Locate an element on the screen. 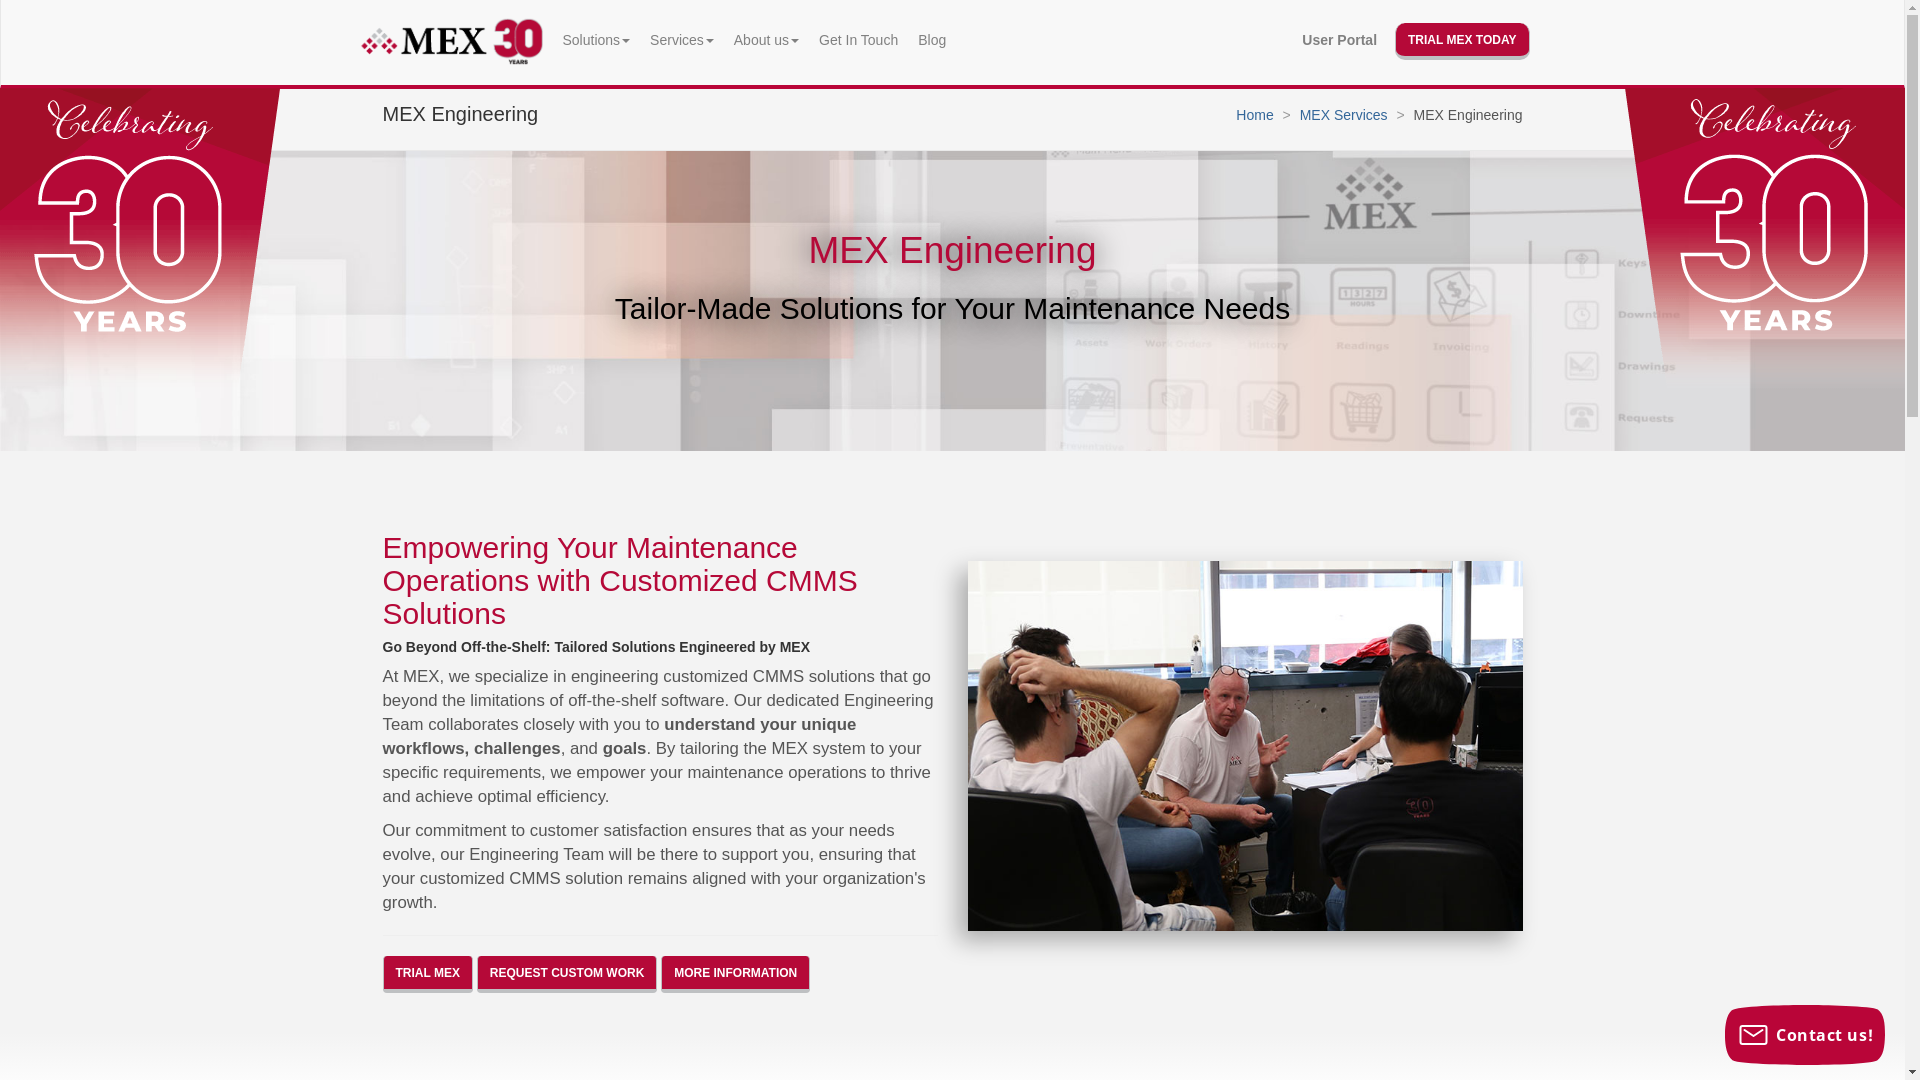 This screenshot has height=1080, width=1920. MEX 30 Year Anniversary is located at coordinates (1766, 288).